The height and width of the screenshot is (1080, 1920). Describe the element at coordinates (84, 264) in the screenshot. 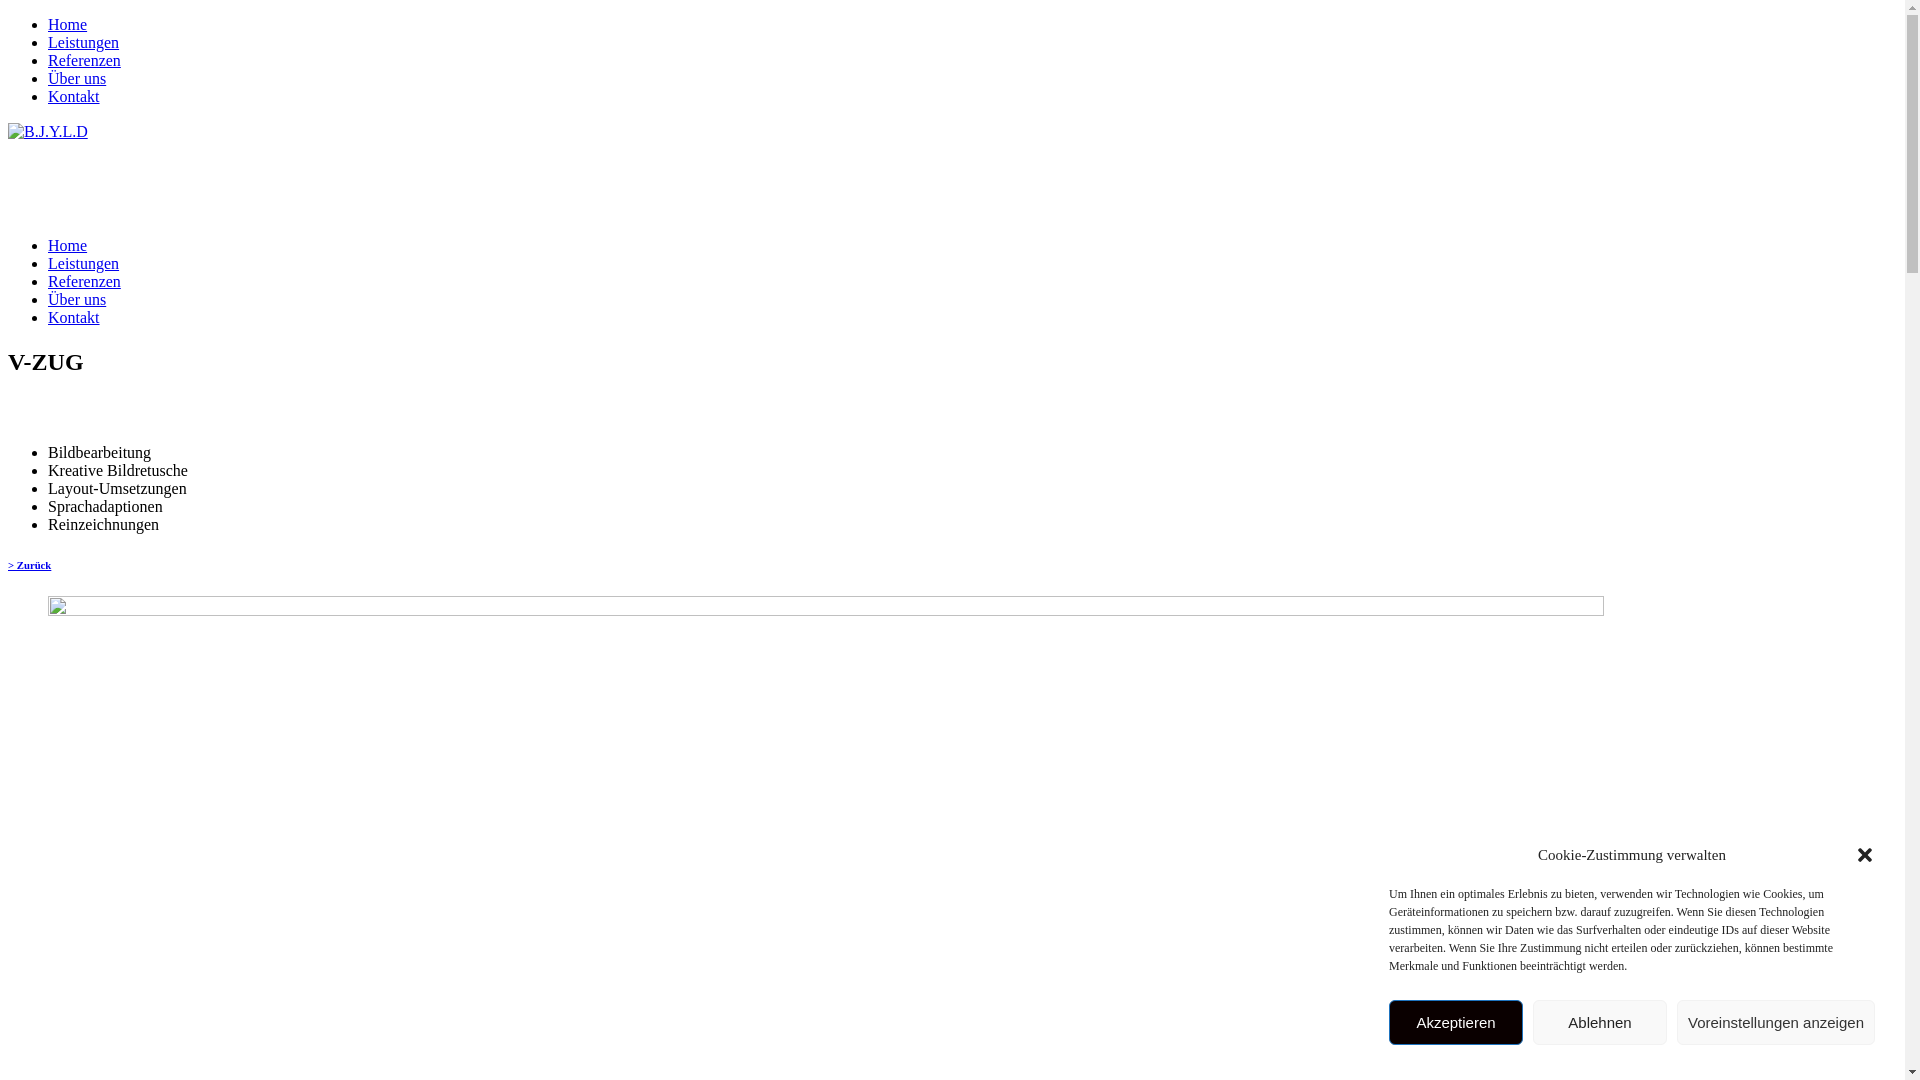

I see `Leistungen` at that location.